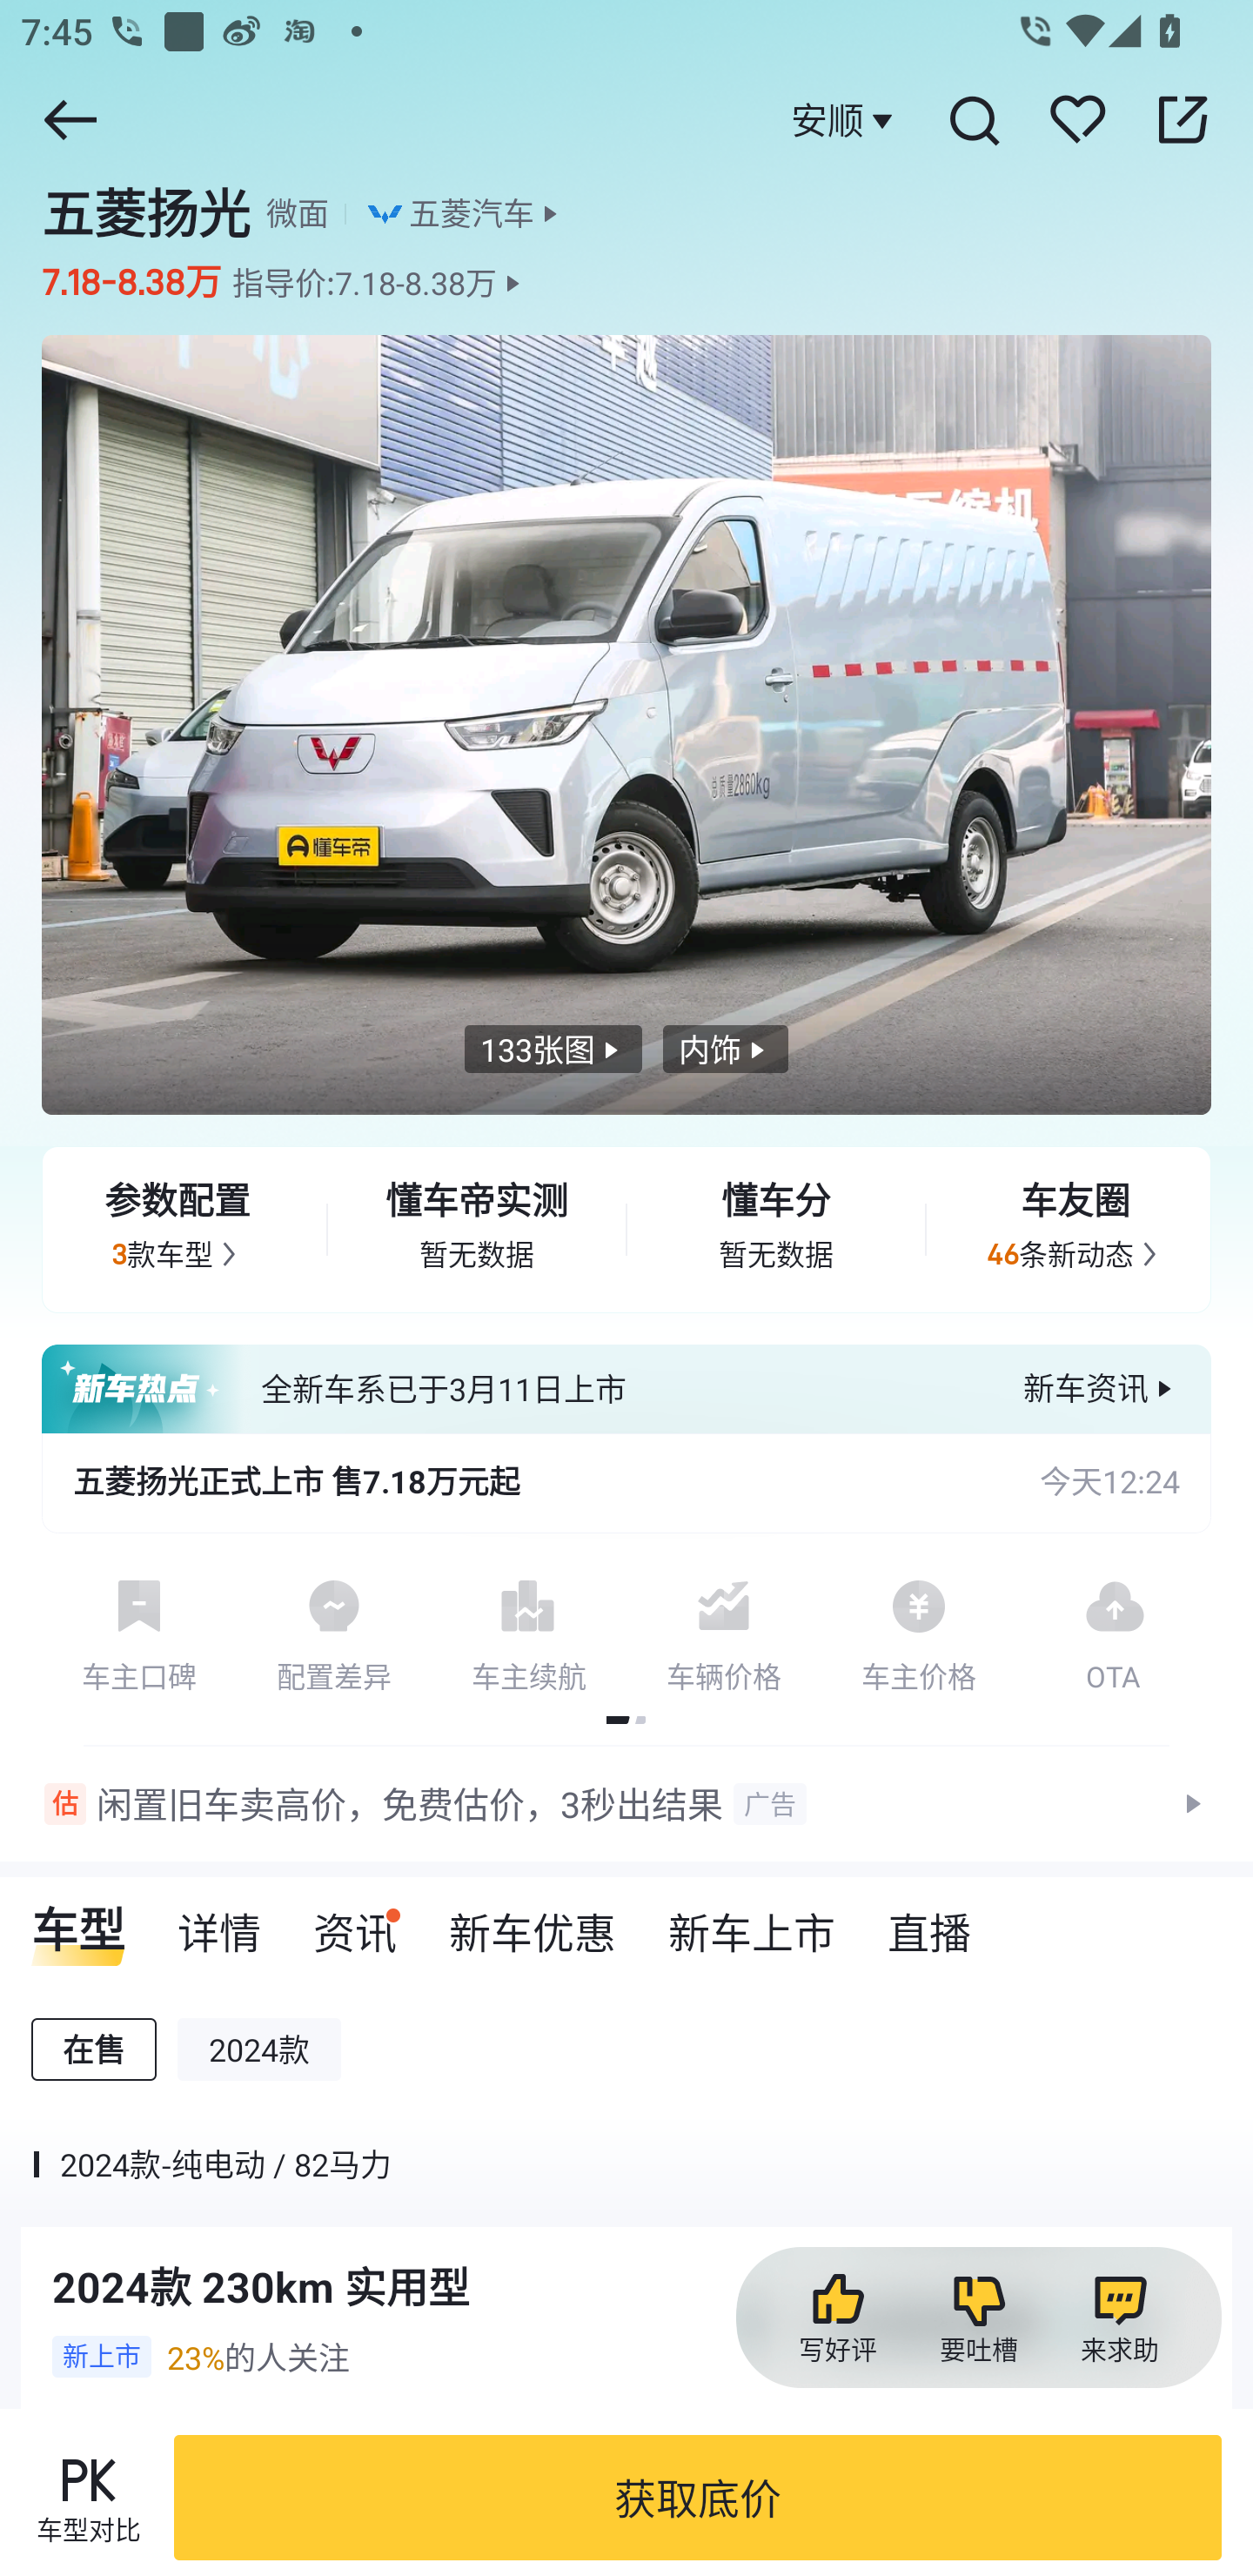 This screenshot has height=2576, width=1253. What do you see at coordinates (94, 2049) in the screenshot?
I see `在售` at bounding box center [94, 2049].